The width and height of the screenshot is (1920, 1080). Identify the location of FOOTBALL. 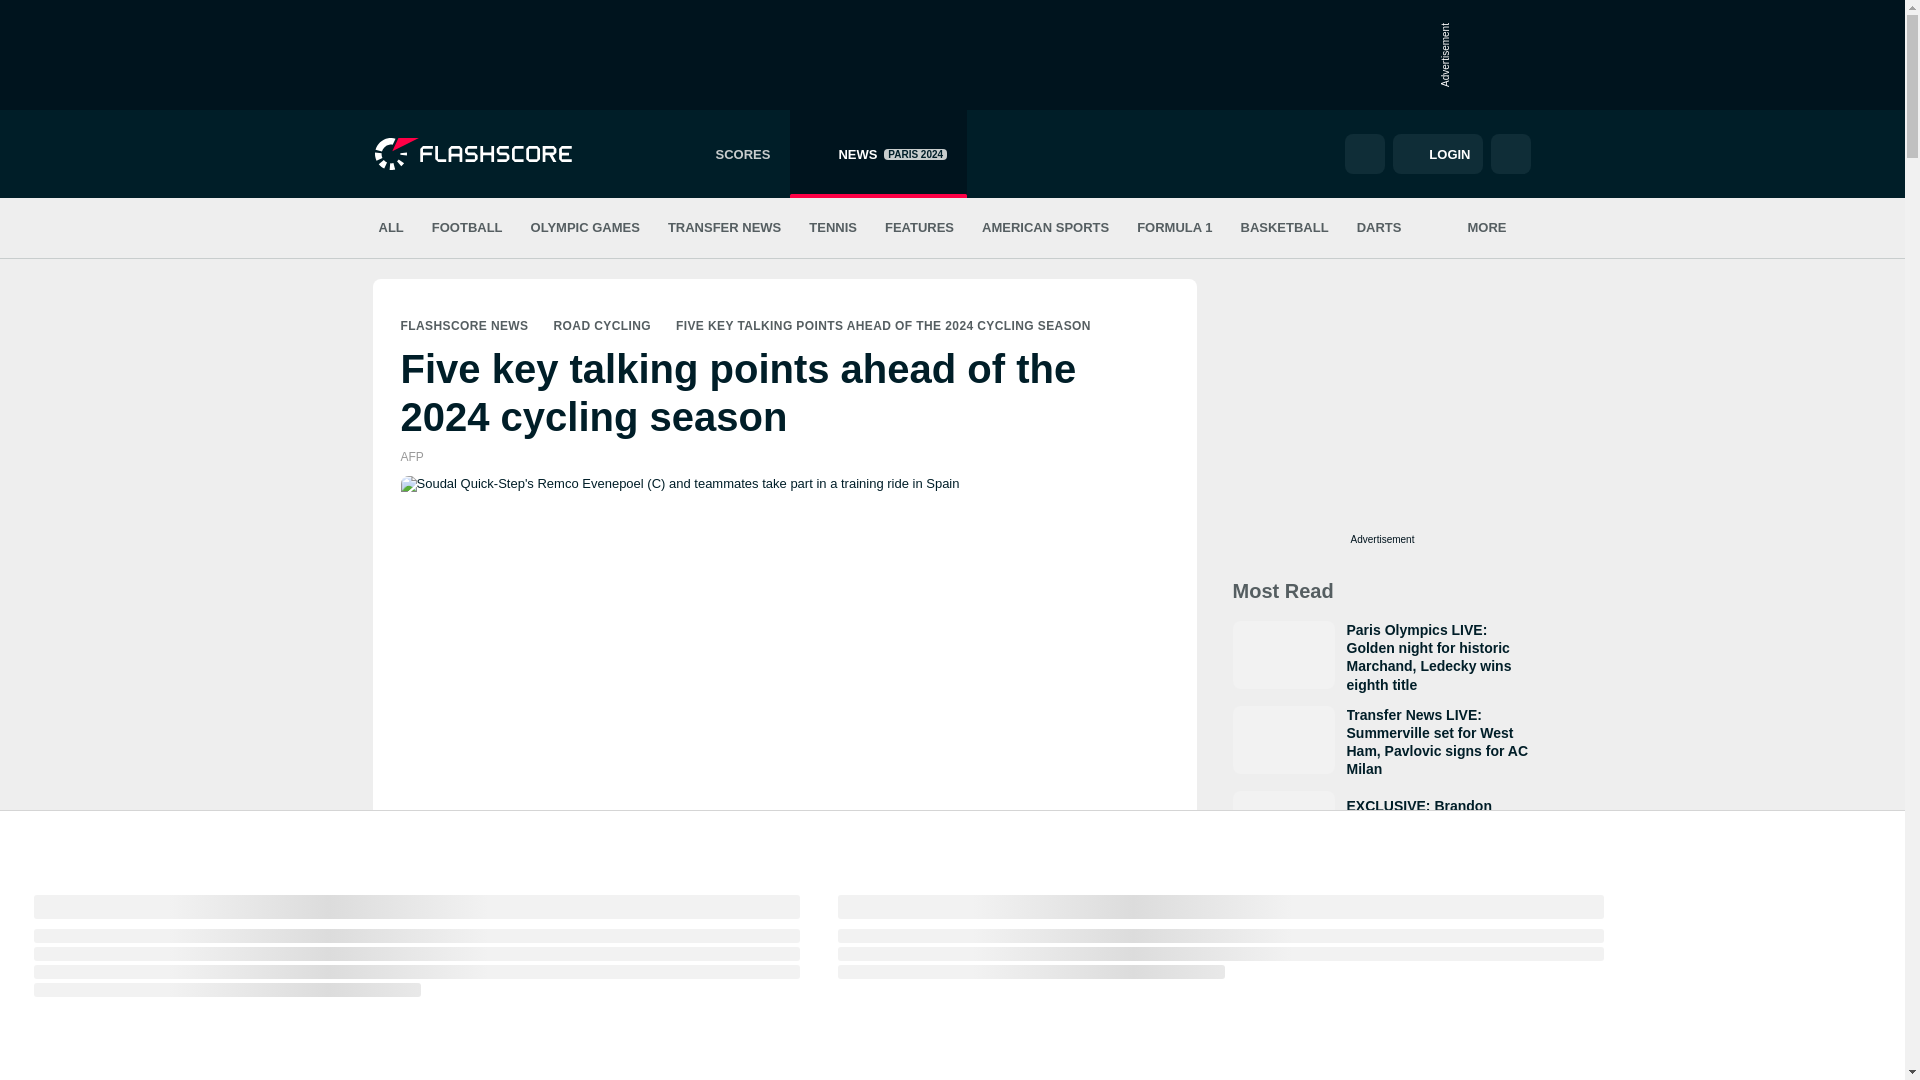
(468, 228).